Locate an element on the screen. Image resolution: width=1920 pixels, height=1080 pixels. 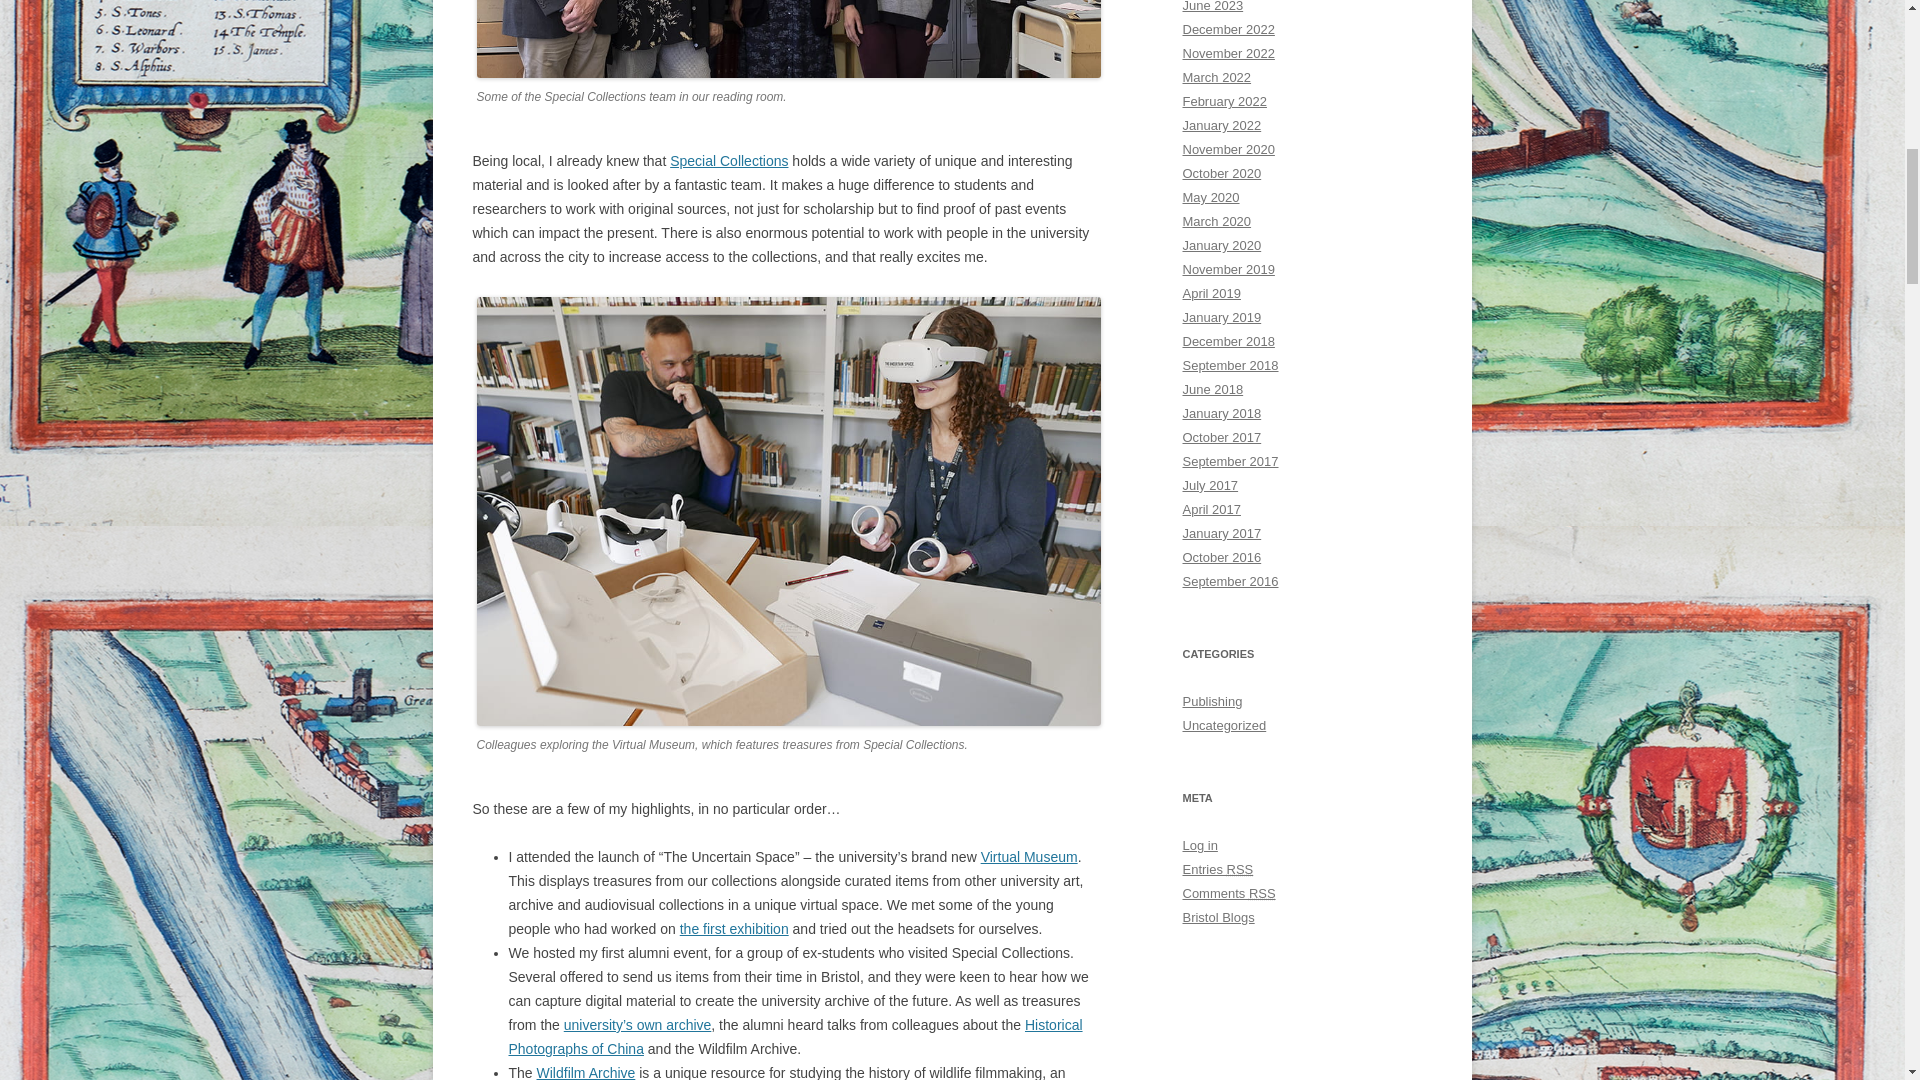
Powered by Bristol Blogs is located at coordinates (1218, 917).